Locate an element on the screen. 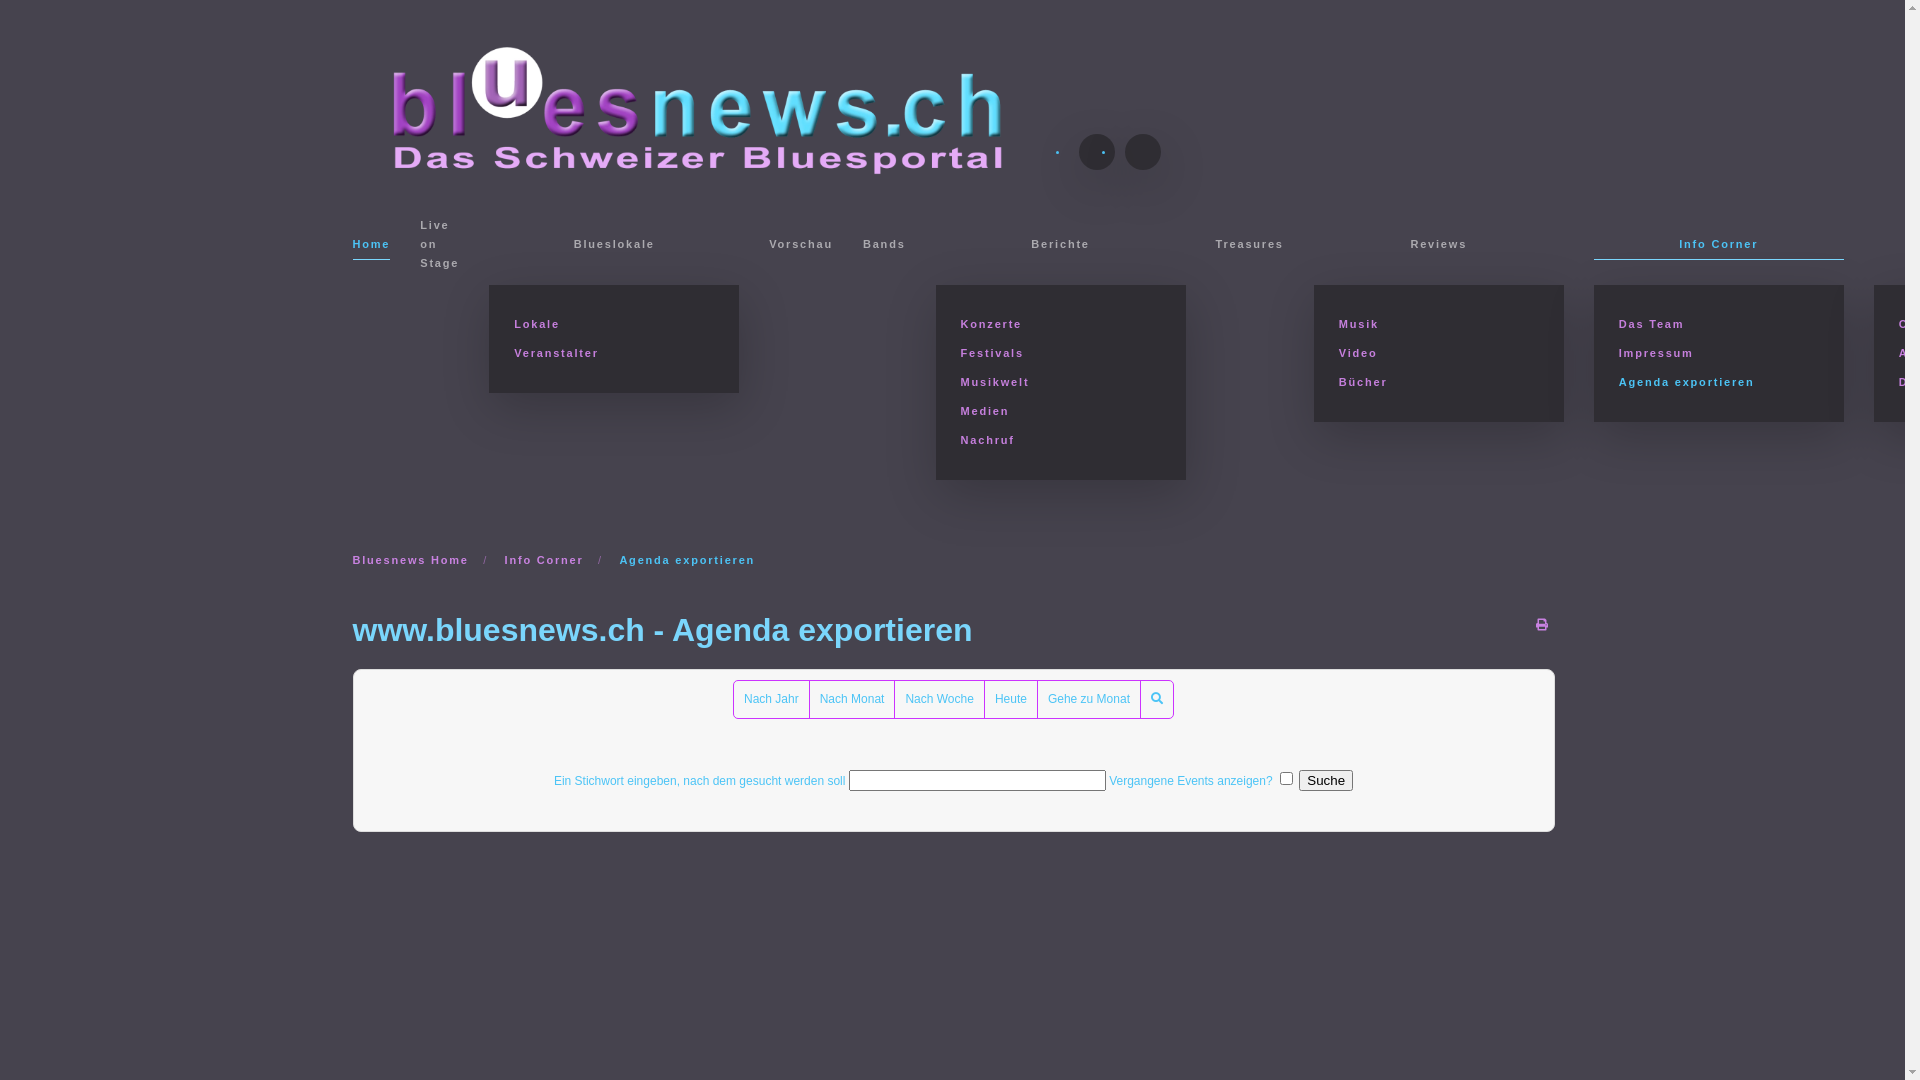  Video is located at coordinates (1439, 354).